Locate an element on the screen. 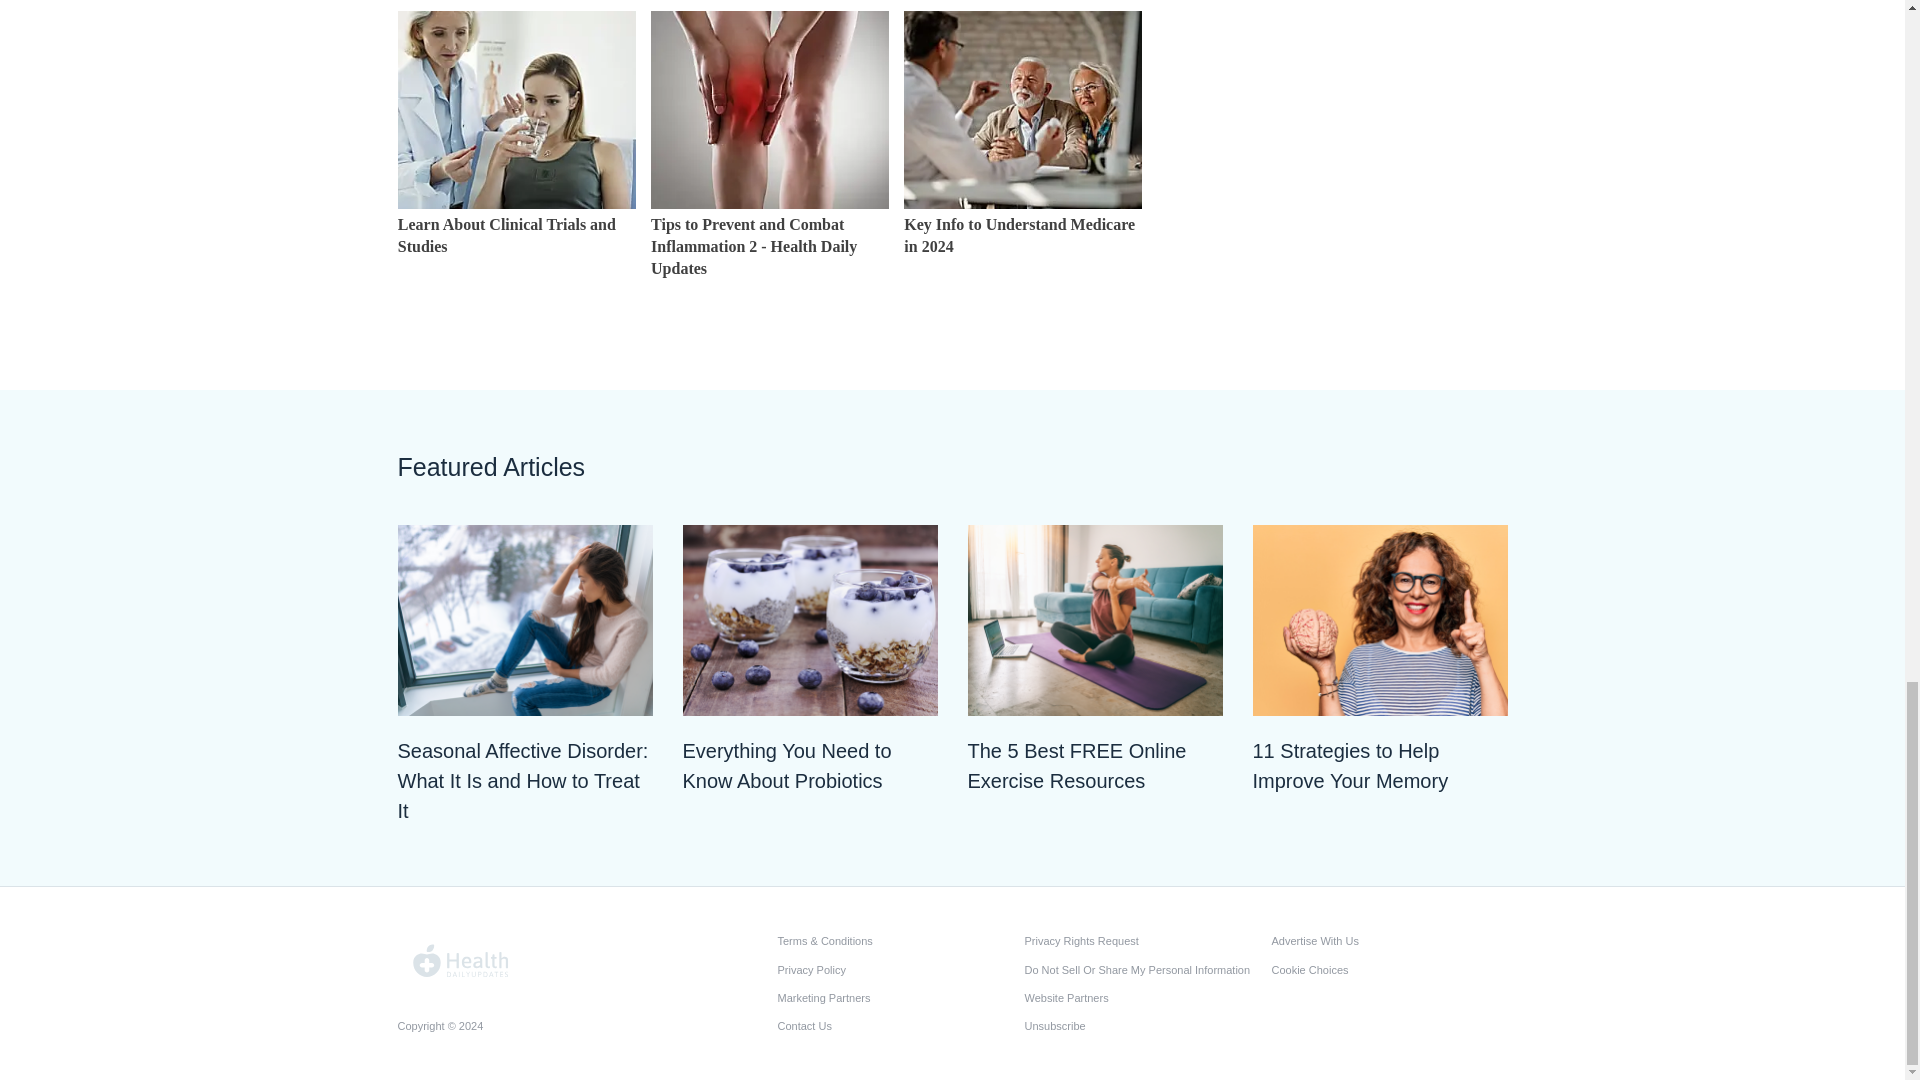 The width and height of the screenshot is (1920, 1080). Learn About Clinical Trials and Studies is located at coordinates (516, 110).